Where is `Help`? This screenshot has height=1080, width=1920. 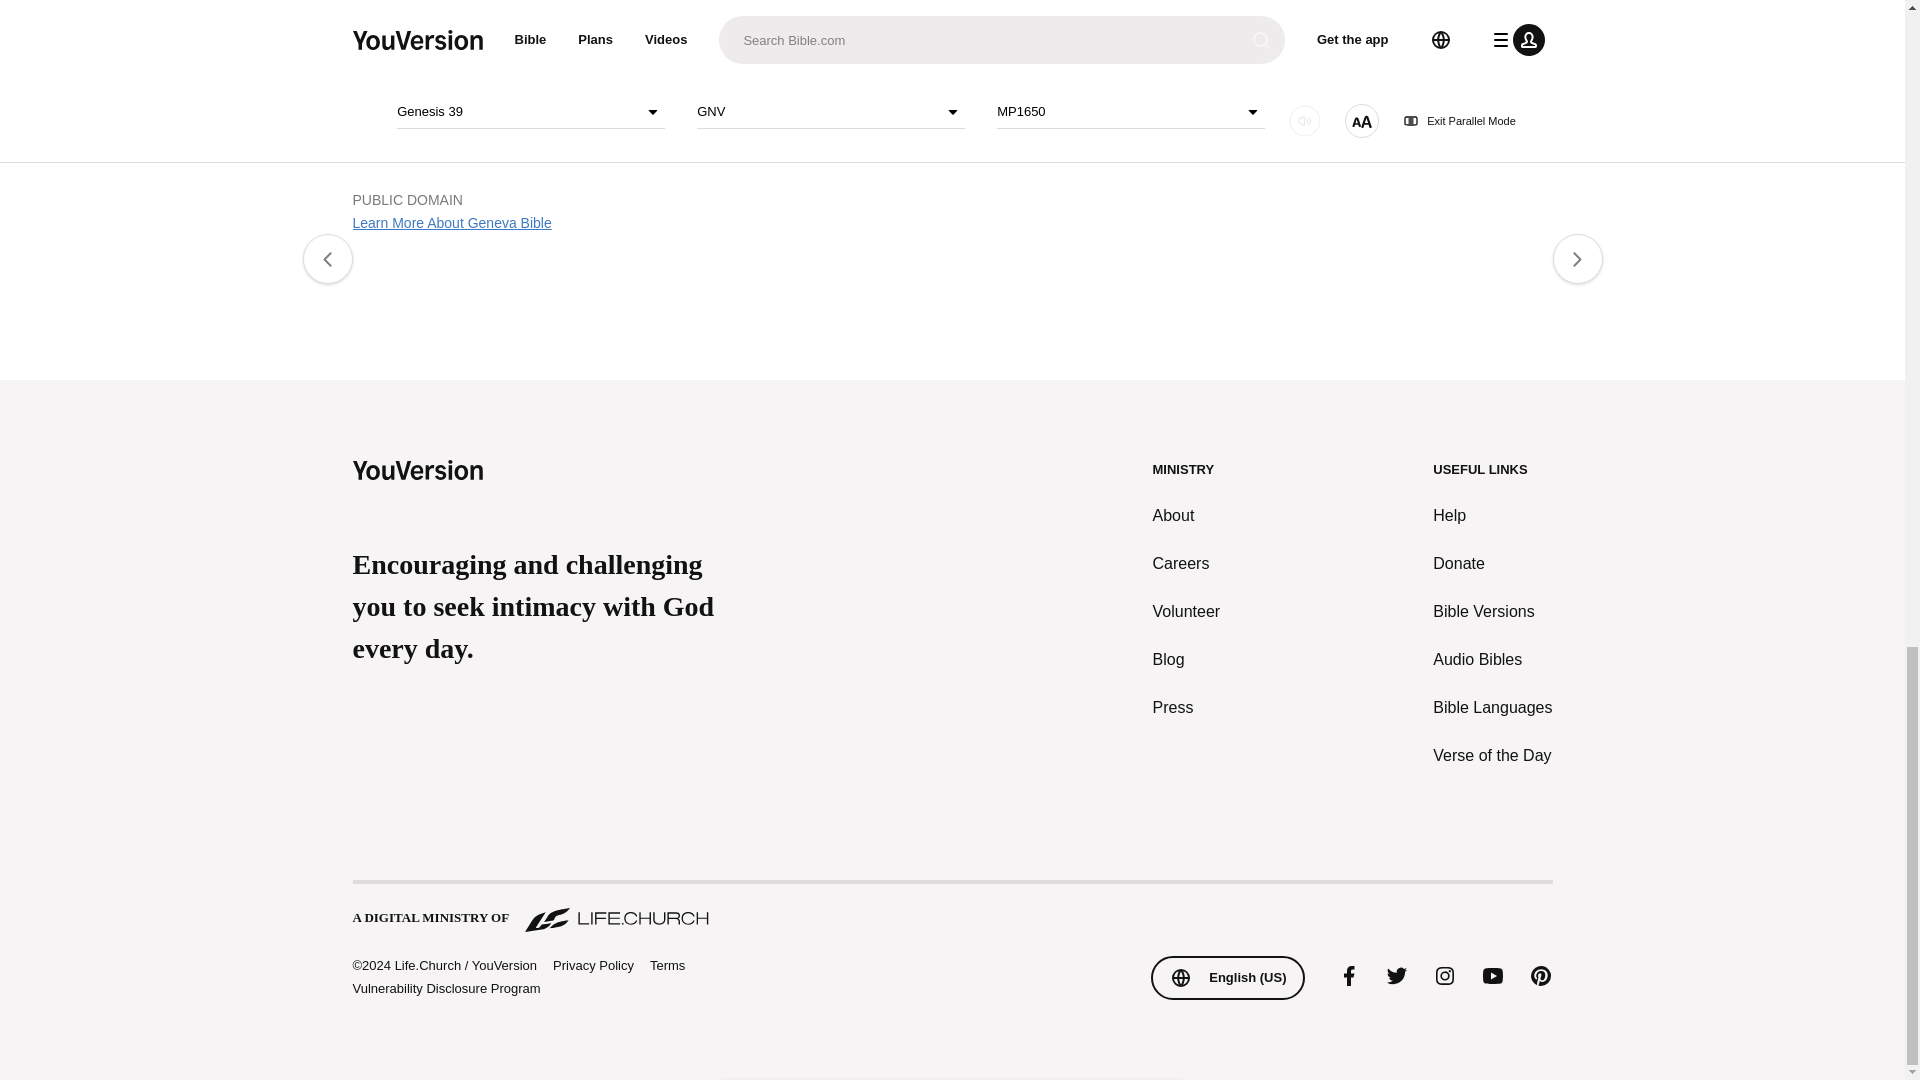
Help is located at coordinates (1492, 516).